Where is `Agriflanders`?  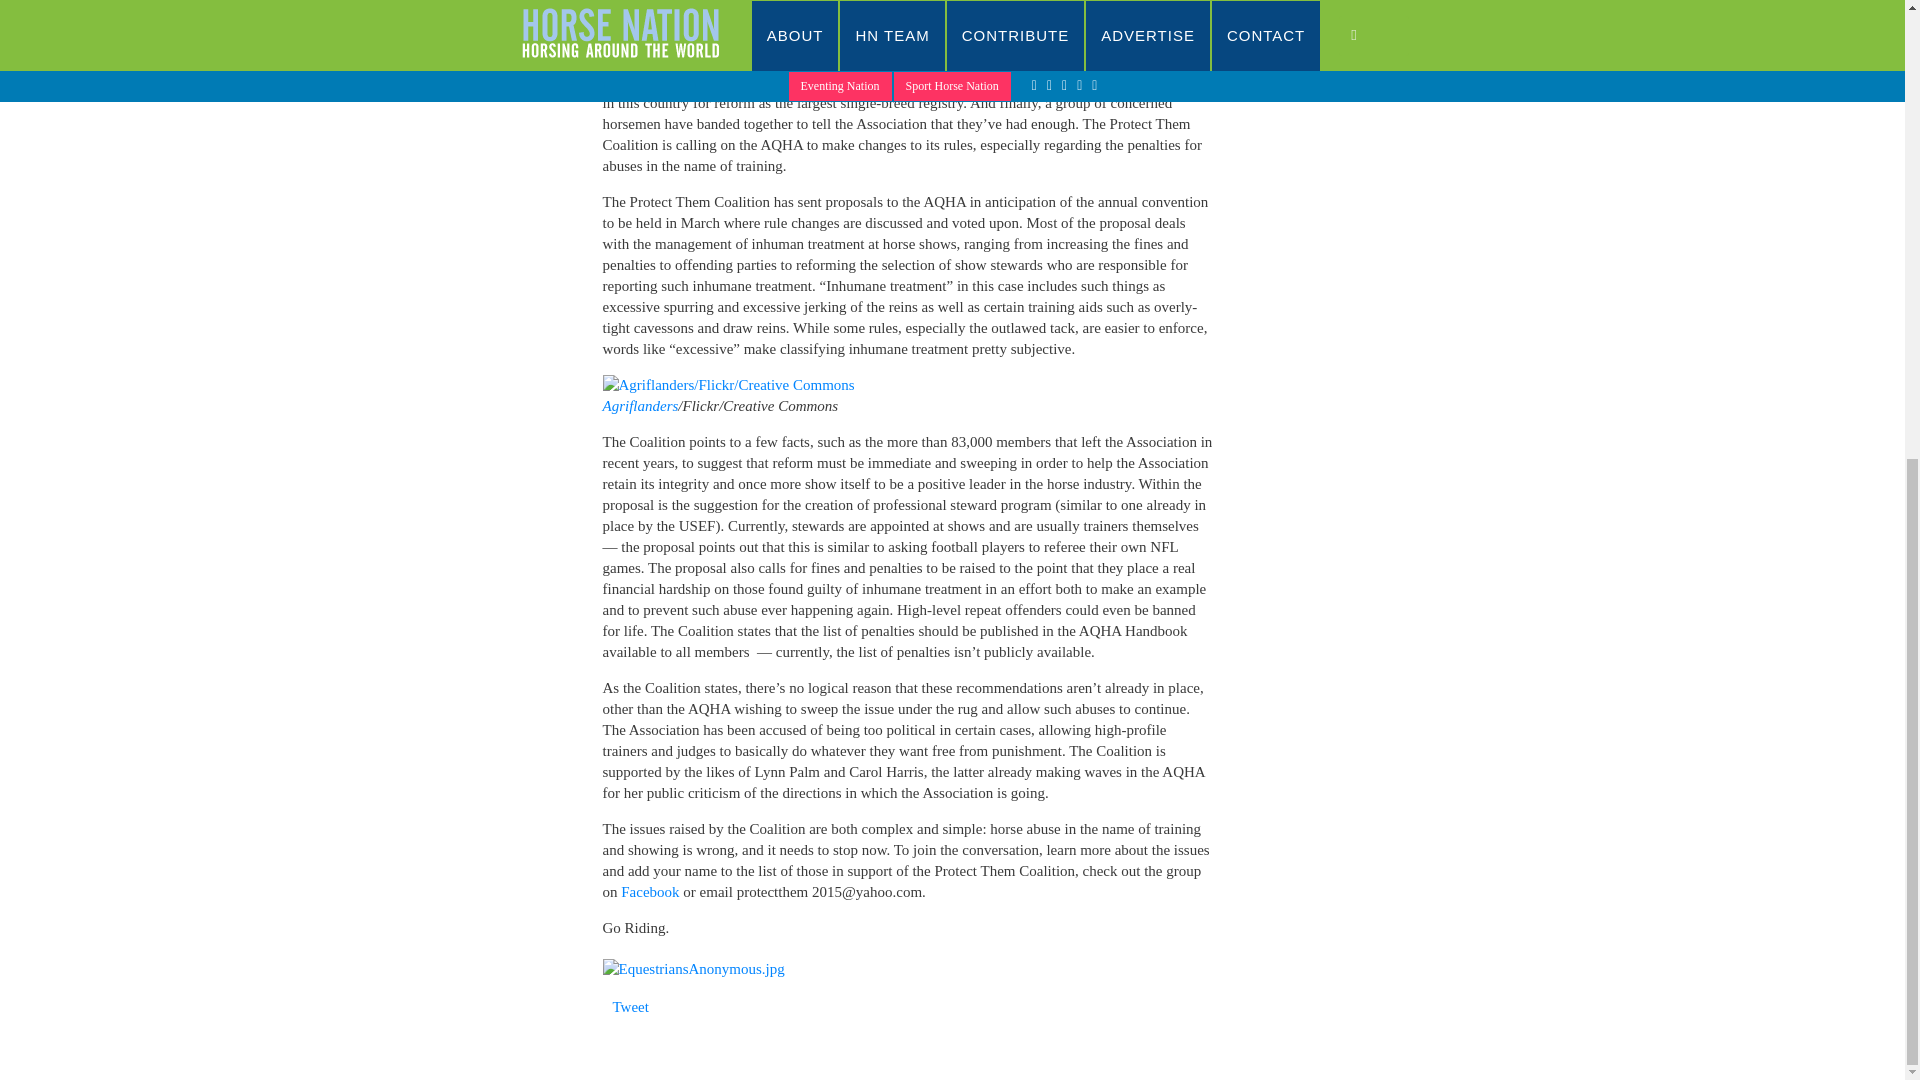 Agriflanders is located at coordinates (640, 406).